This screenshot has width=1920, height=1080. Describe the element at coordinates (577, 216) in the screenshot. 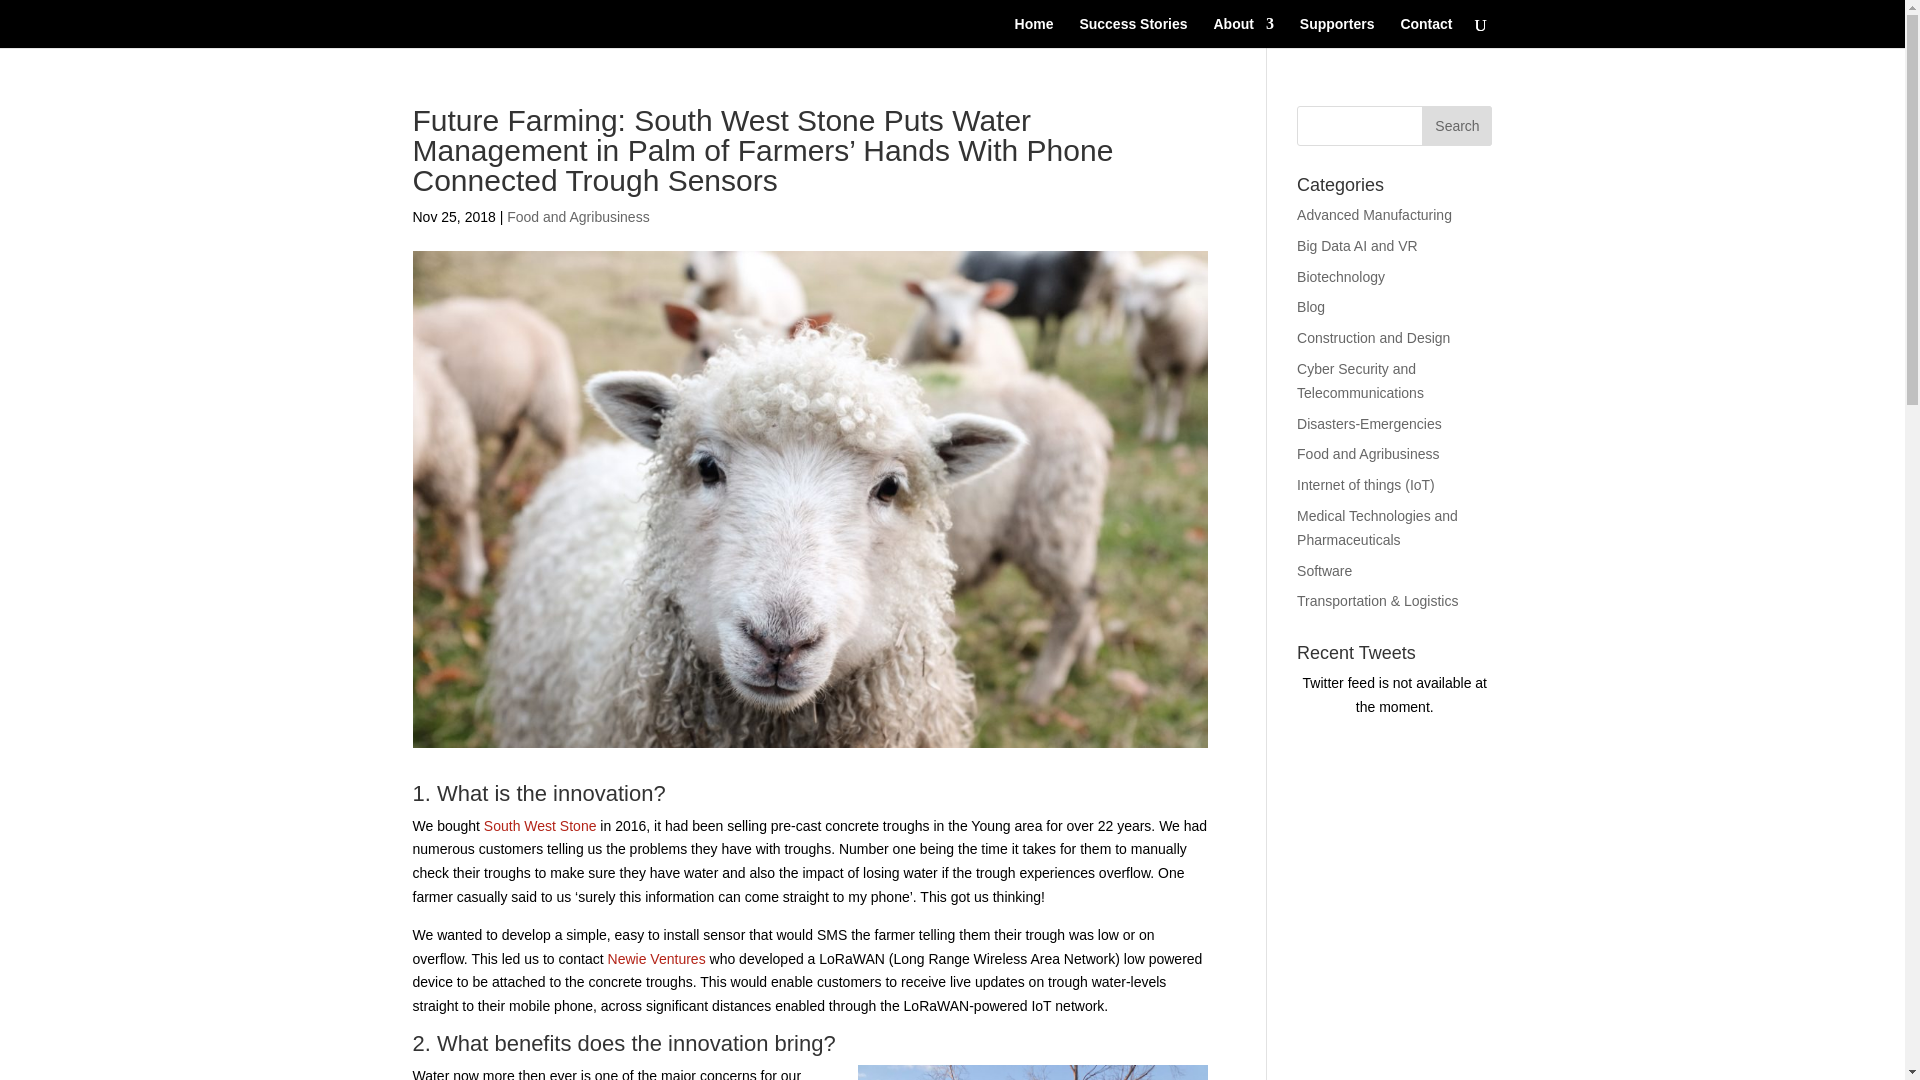

I see `Food and Agribusiness` at that location.